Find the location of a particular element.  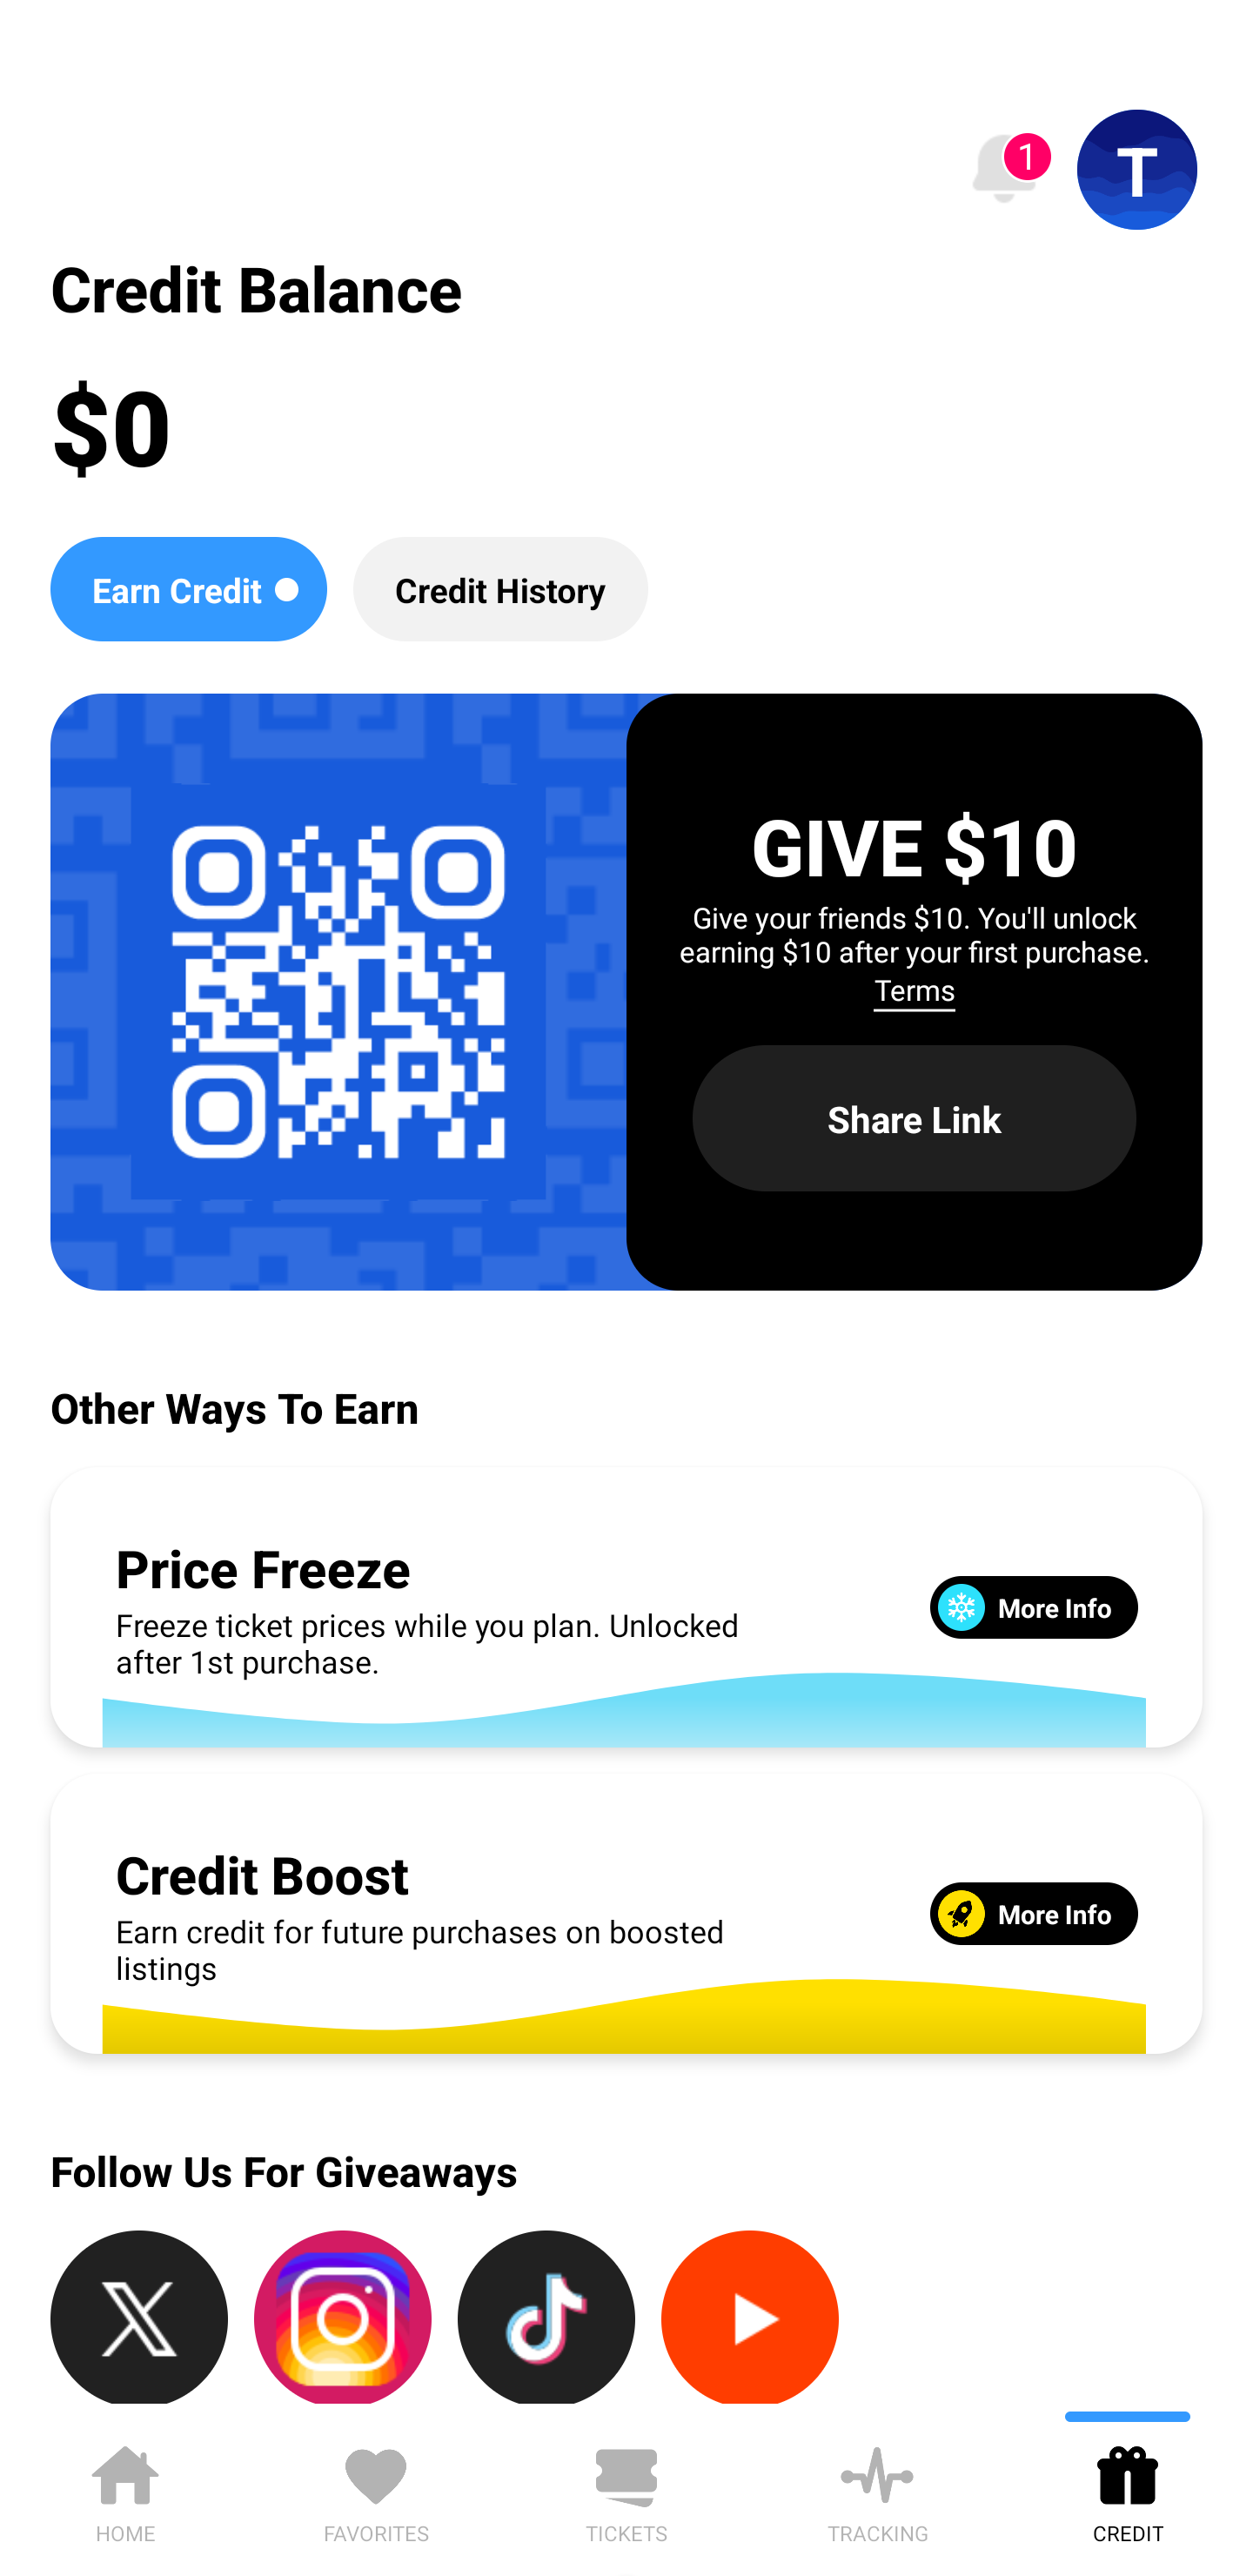

TikTok is located at coordinates (546, 2317).